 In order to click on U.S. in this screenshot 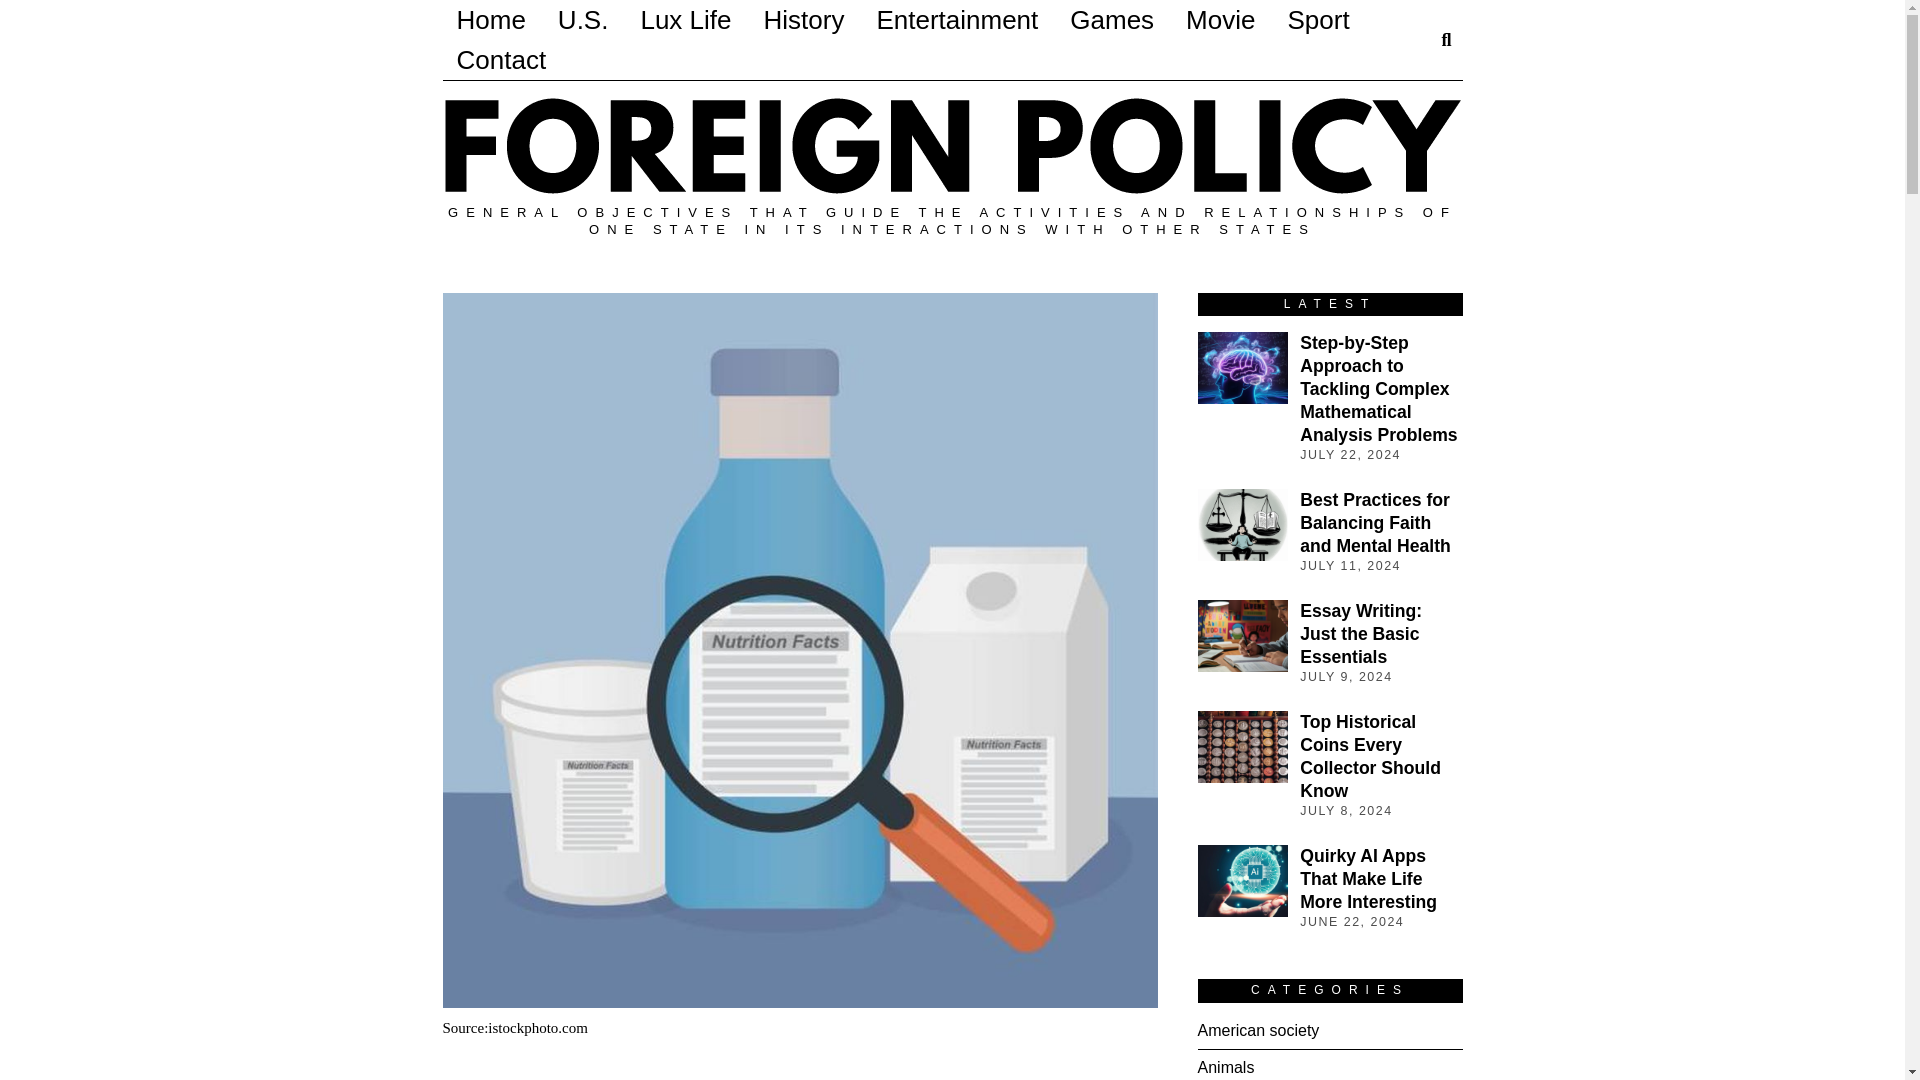, I will do `click(582, 20)`.